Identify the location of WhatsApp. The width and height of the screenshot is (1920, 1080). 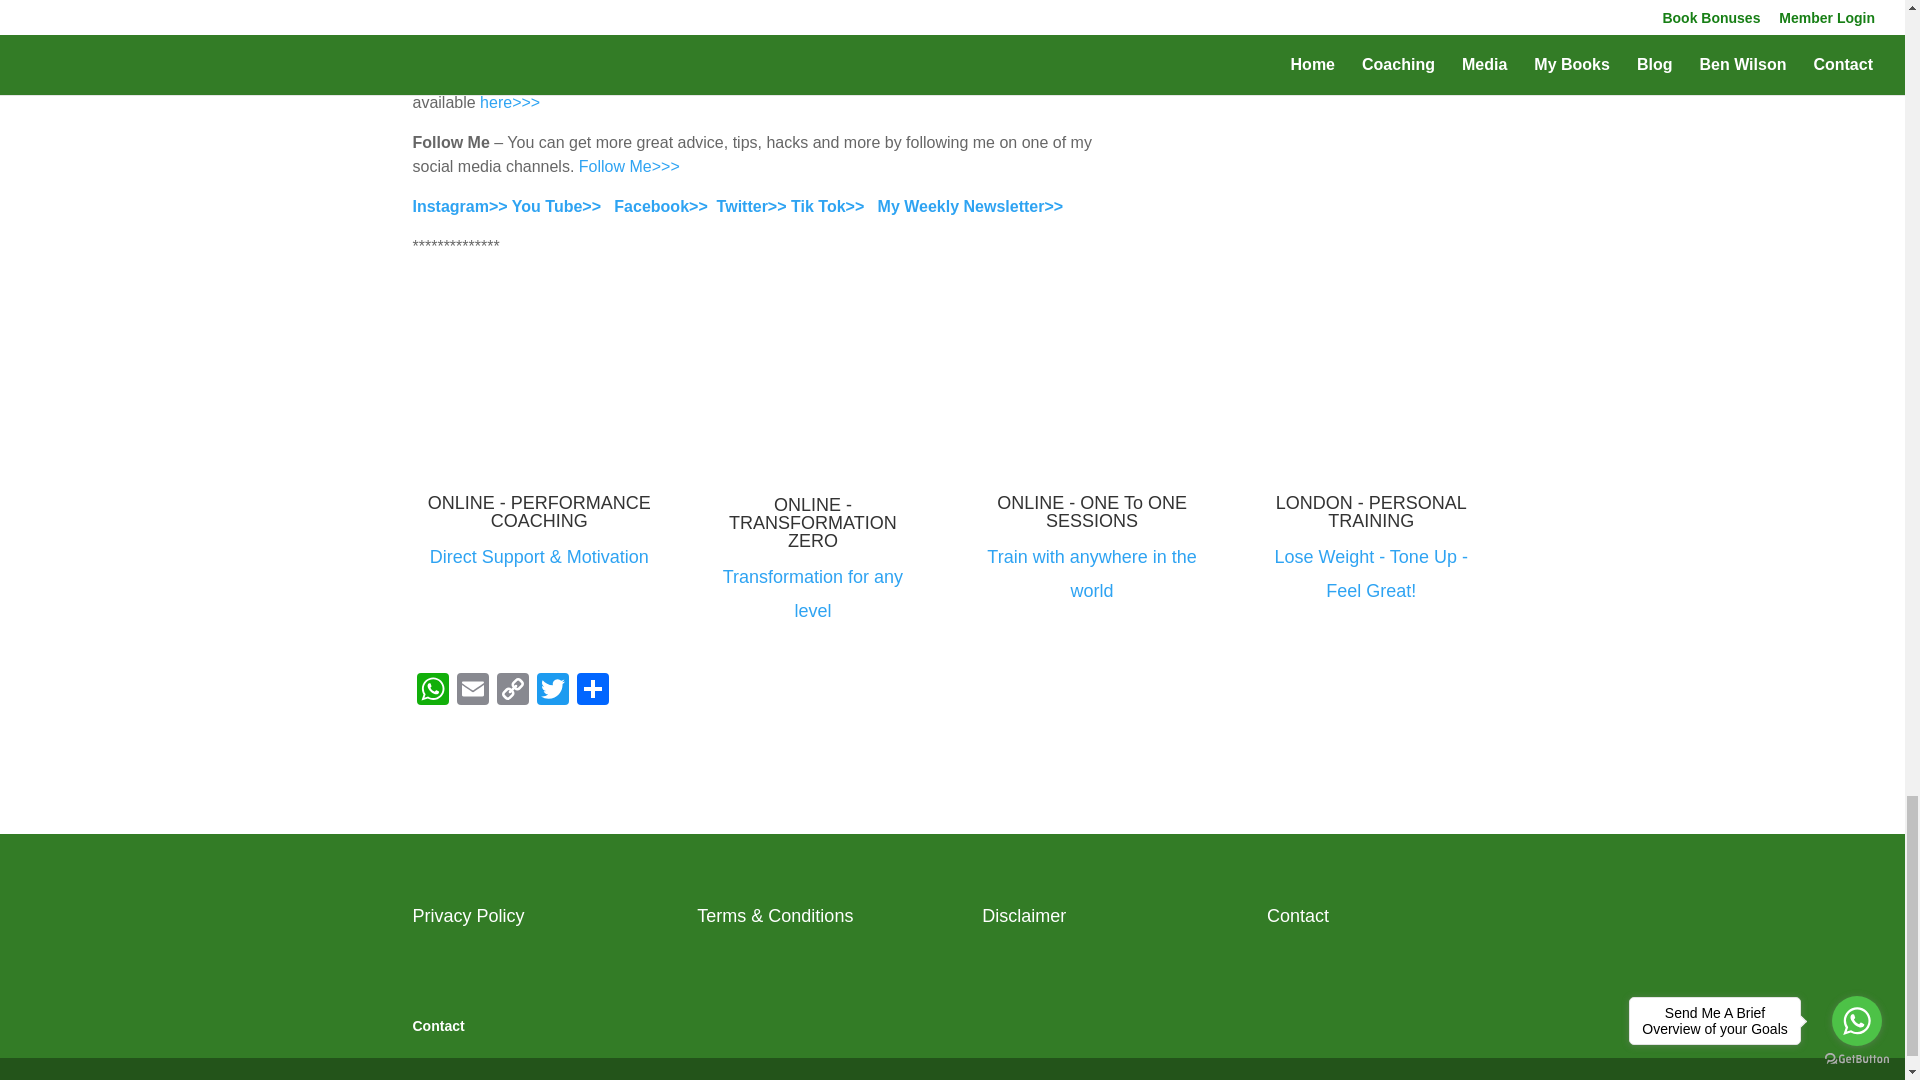
(432, 690).